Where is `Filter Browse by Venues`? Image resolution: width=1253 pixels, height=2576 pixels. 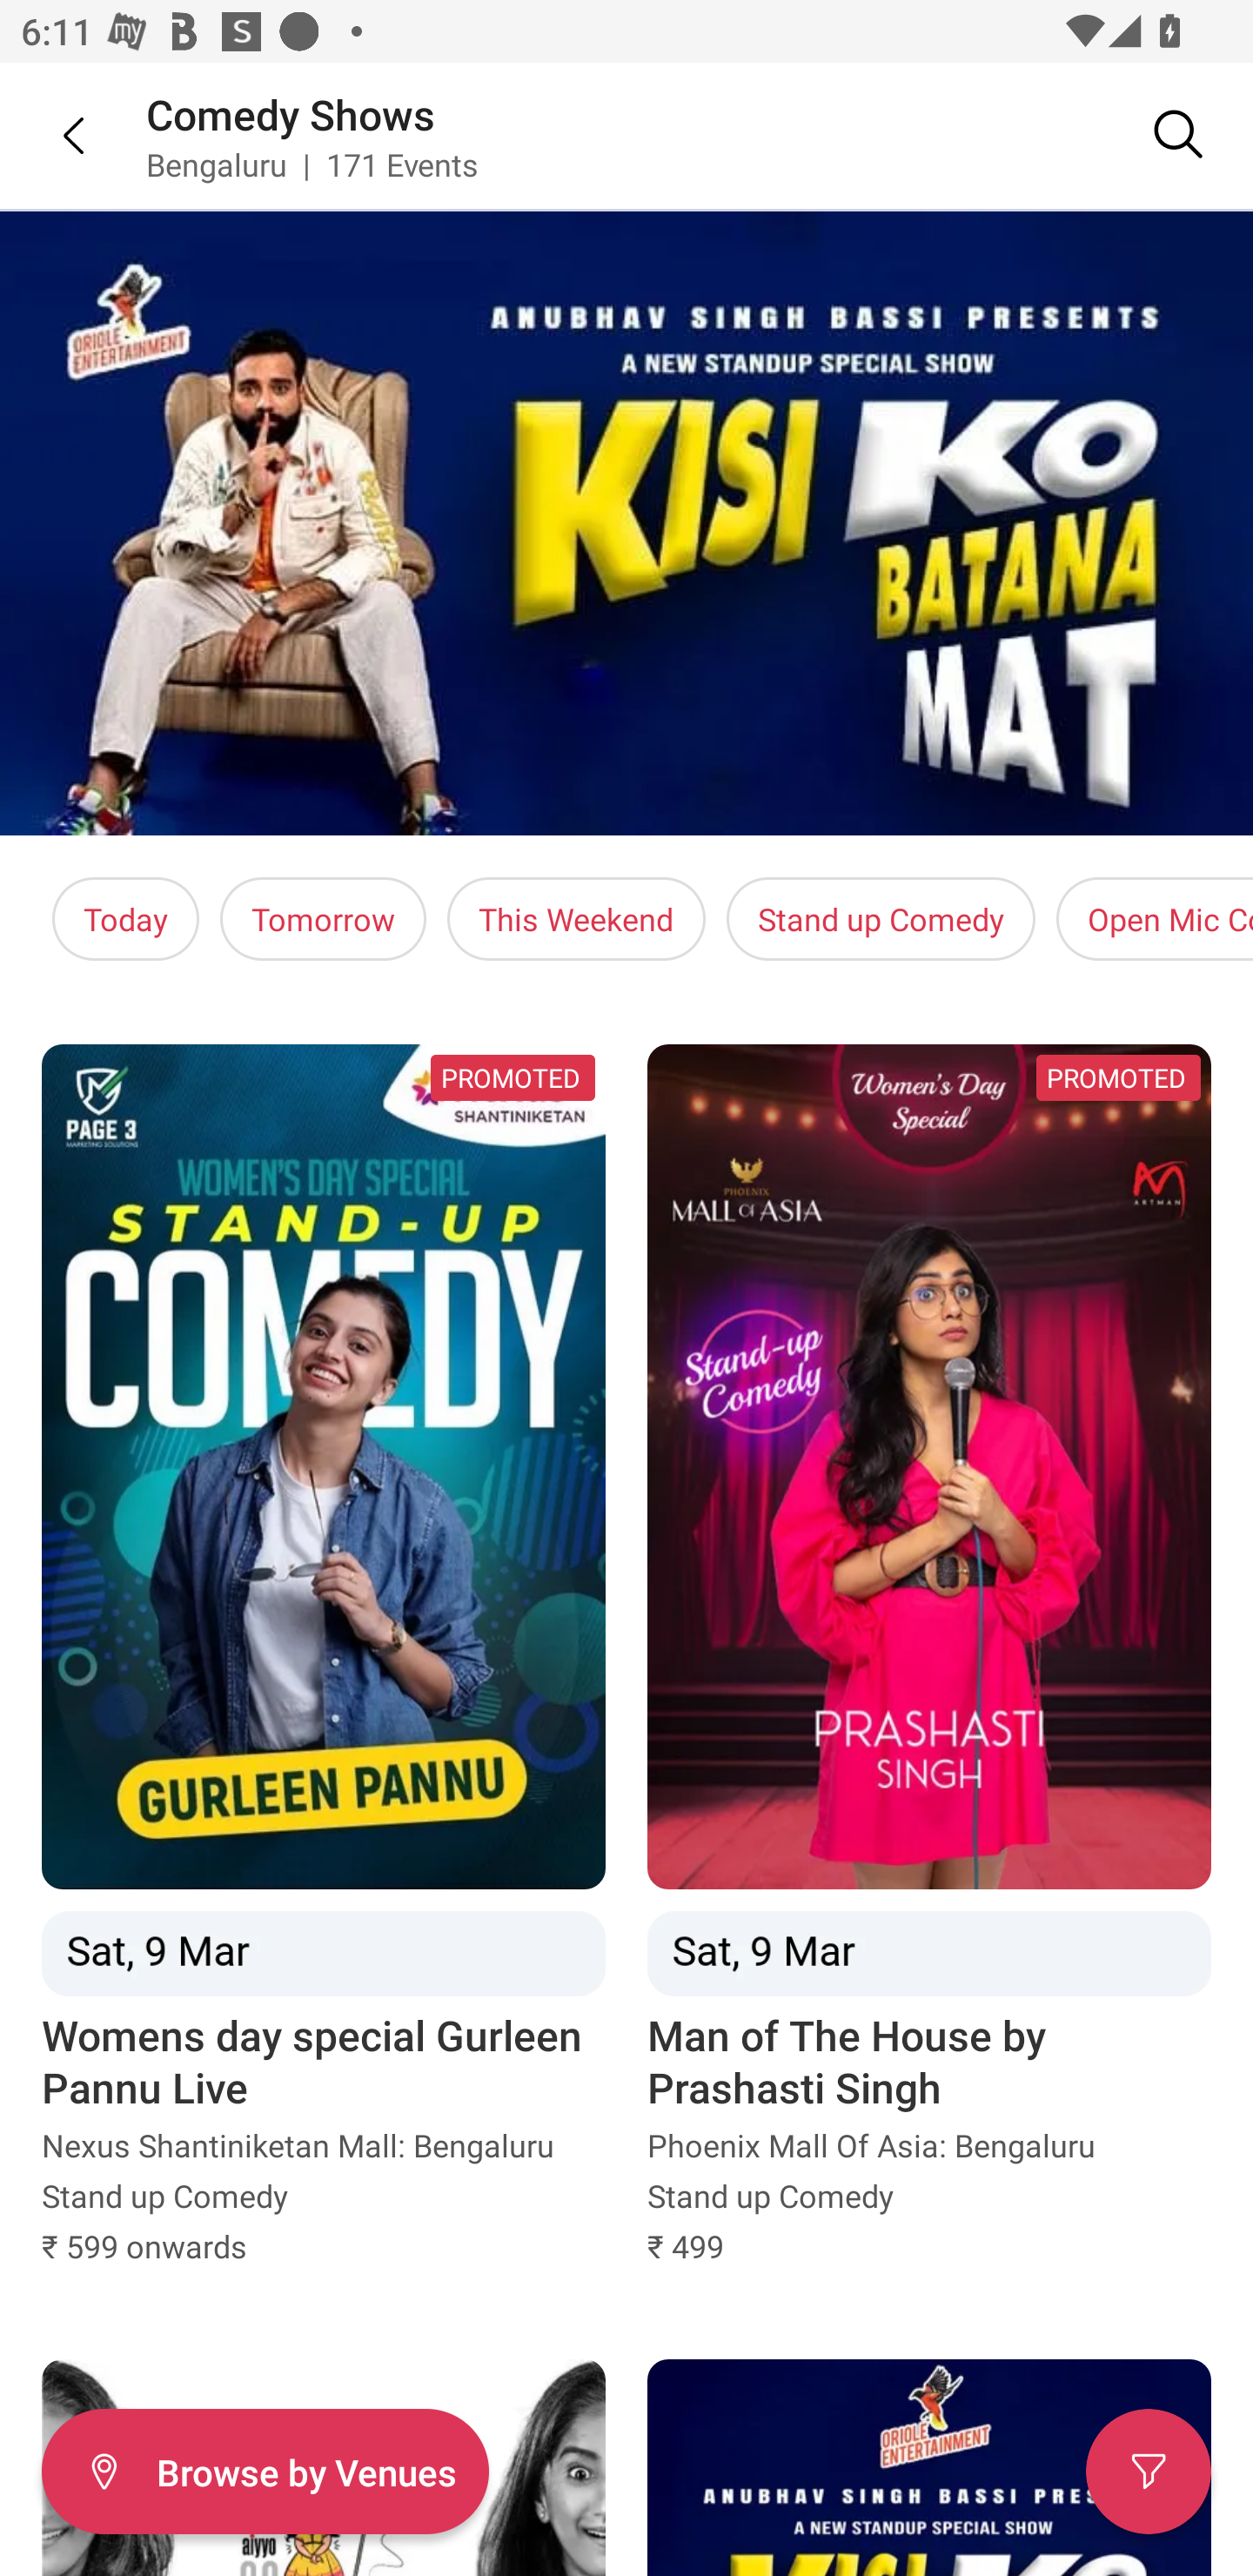
Filter Browse by Venues is located at coordinates (265, 2472).